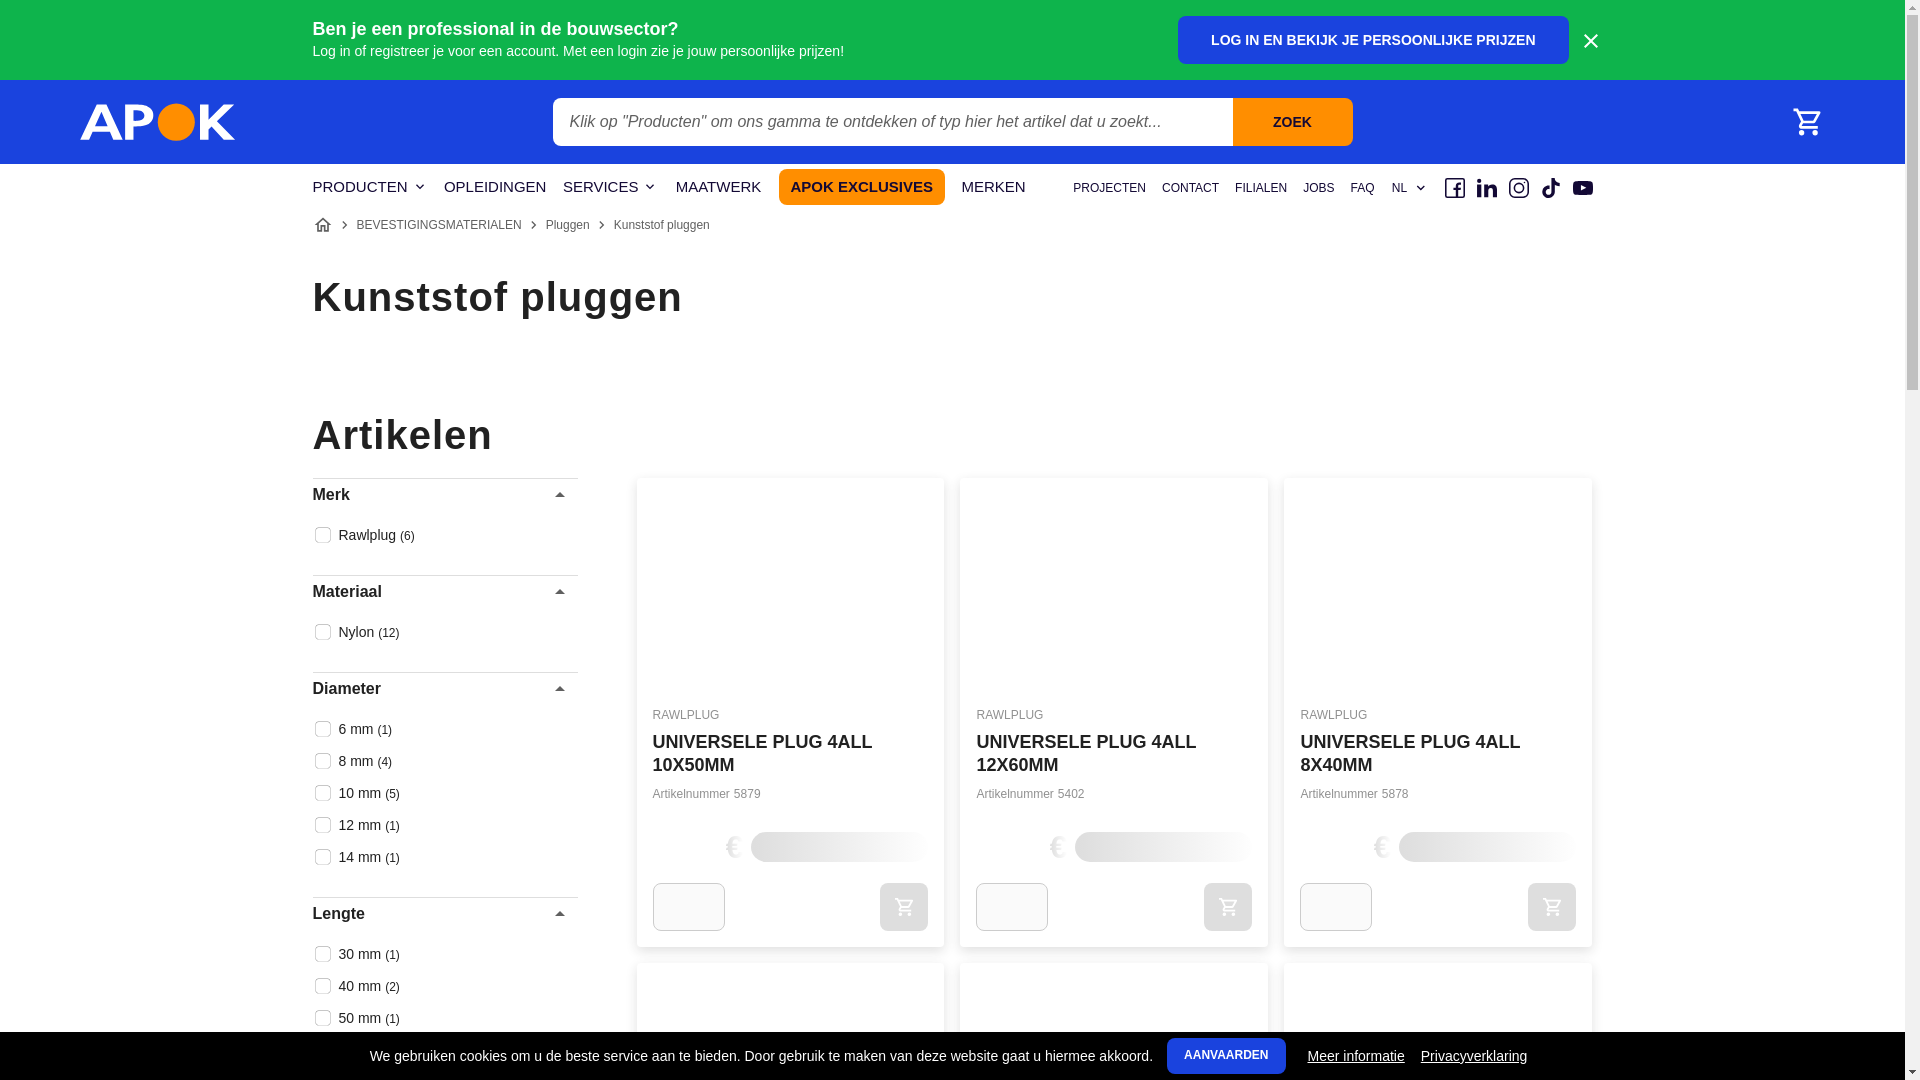 Image resolution: width=1920 pixels, height=1080 pixels. What do you see at coordinates (444, 495) in the screenshot?
I see `Merk
Collapse filter` at bounding box center [444, 495].